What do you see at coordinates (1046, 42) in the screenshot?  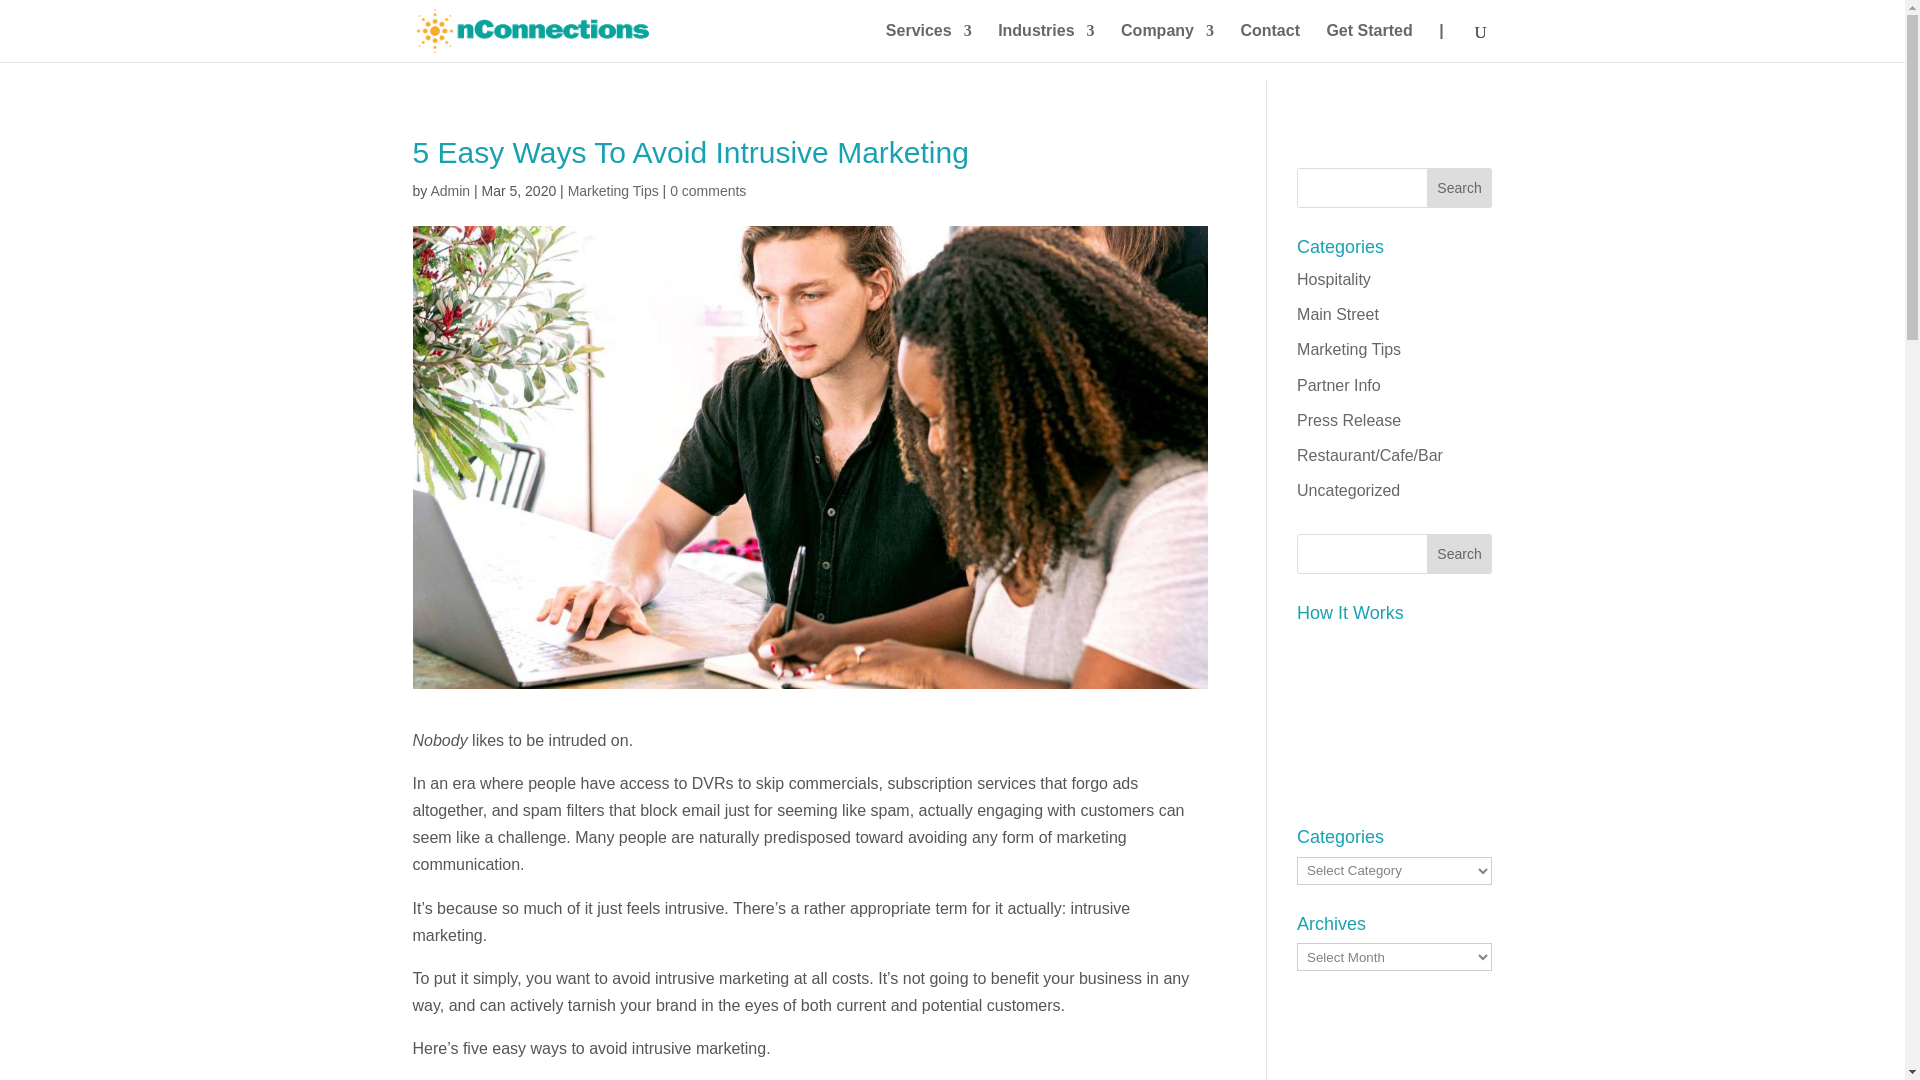 I see `Industries` at bounding box center [1046, 42].